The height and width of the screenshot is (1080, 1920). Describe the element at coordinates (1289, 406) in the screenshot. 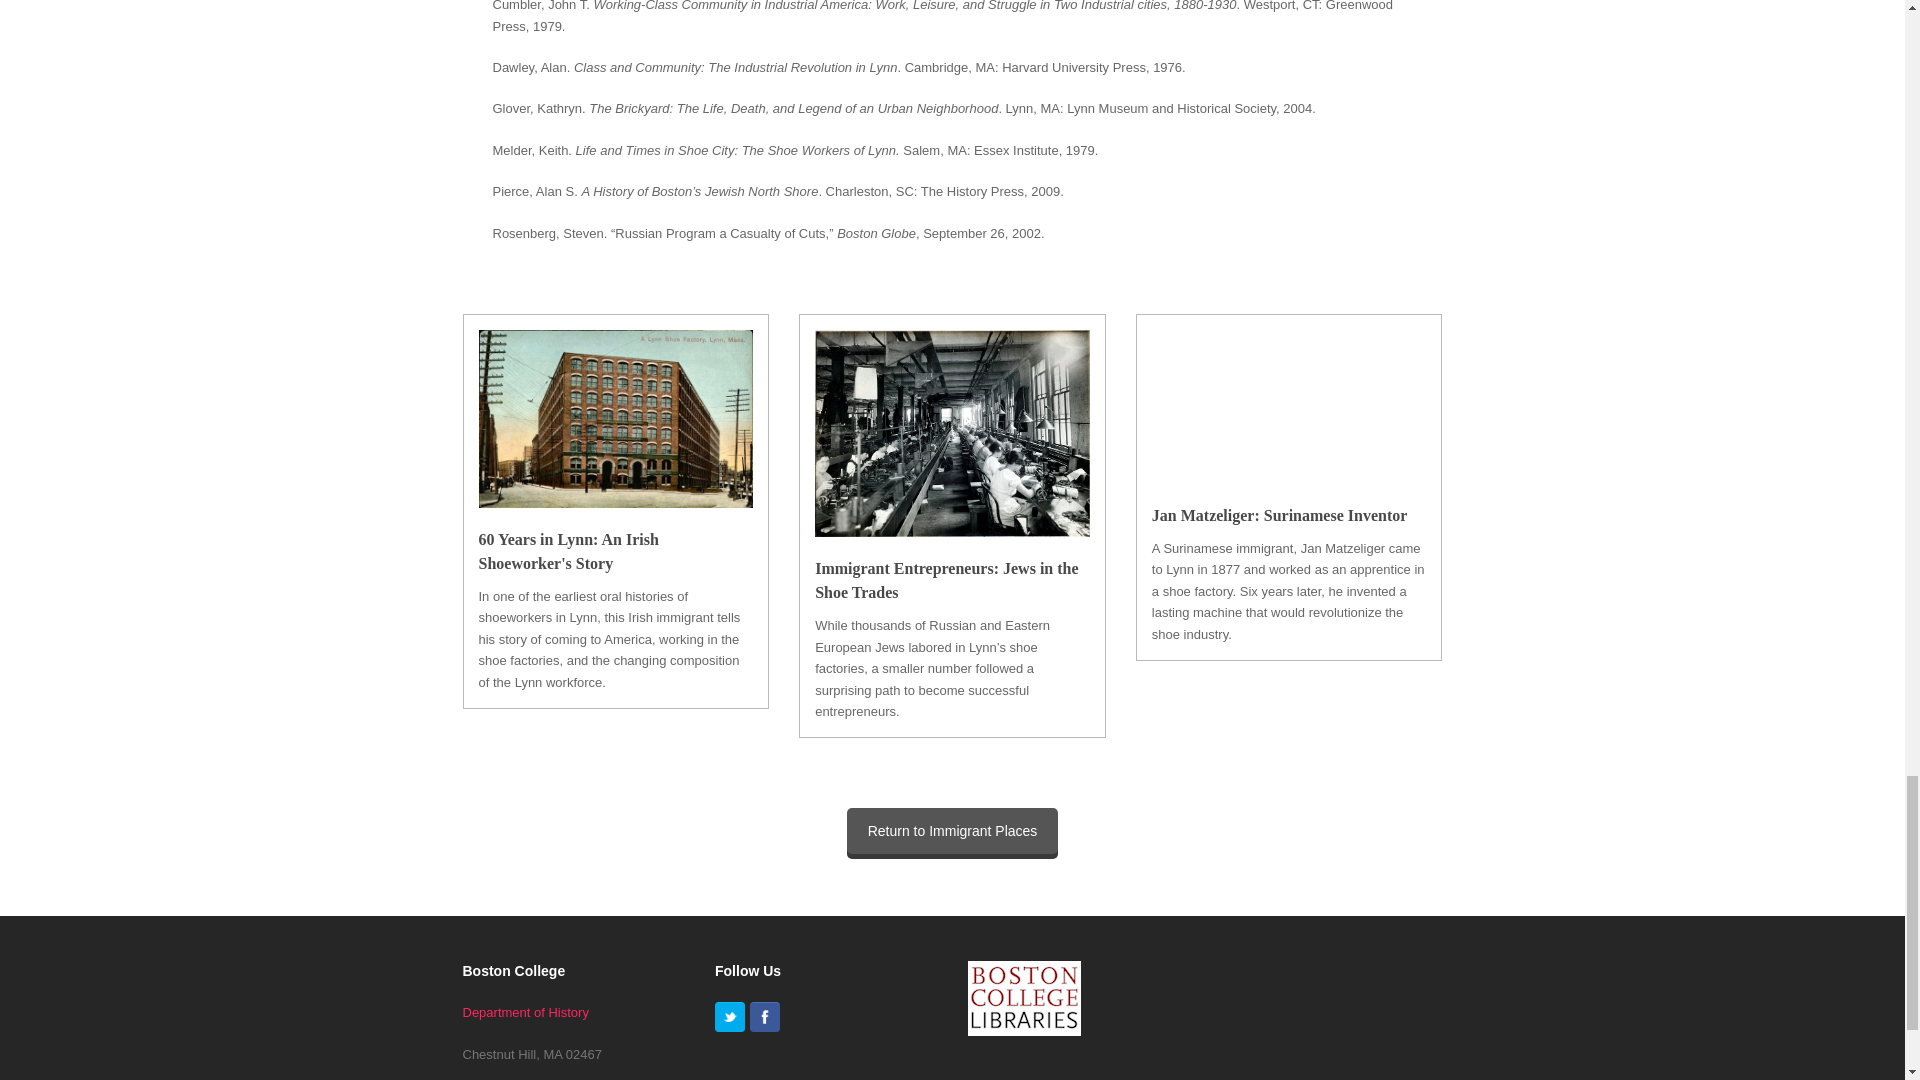

I see `Shoe Maker Mr Jan Ernst Matzeliger` at that location.